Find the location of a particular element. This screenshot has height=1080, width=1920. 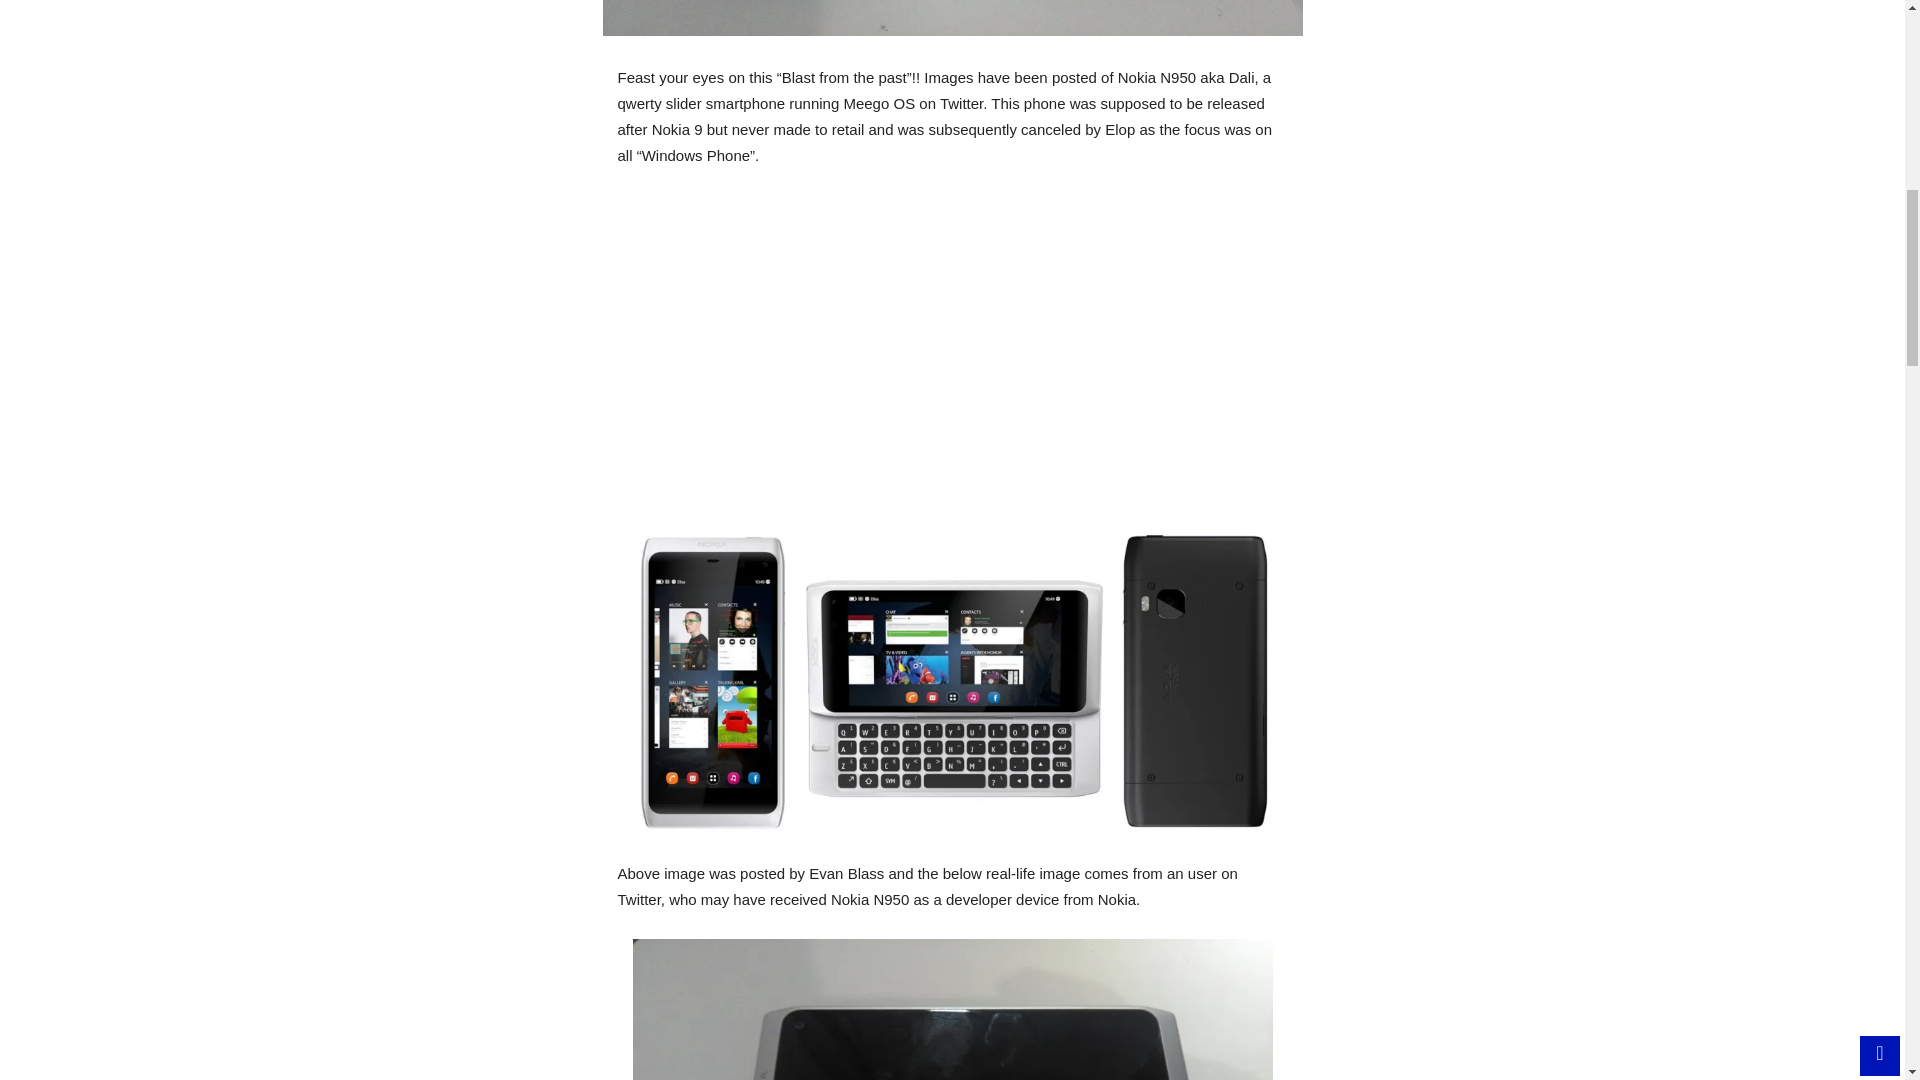

Real-life Nokia N 950 Dali with Meego OS is located at coordinates (952, 18).